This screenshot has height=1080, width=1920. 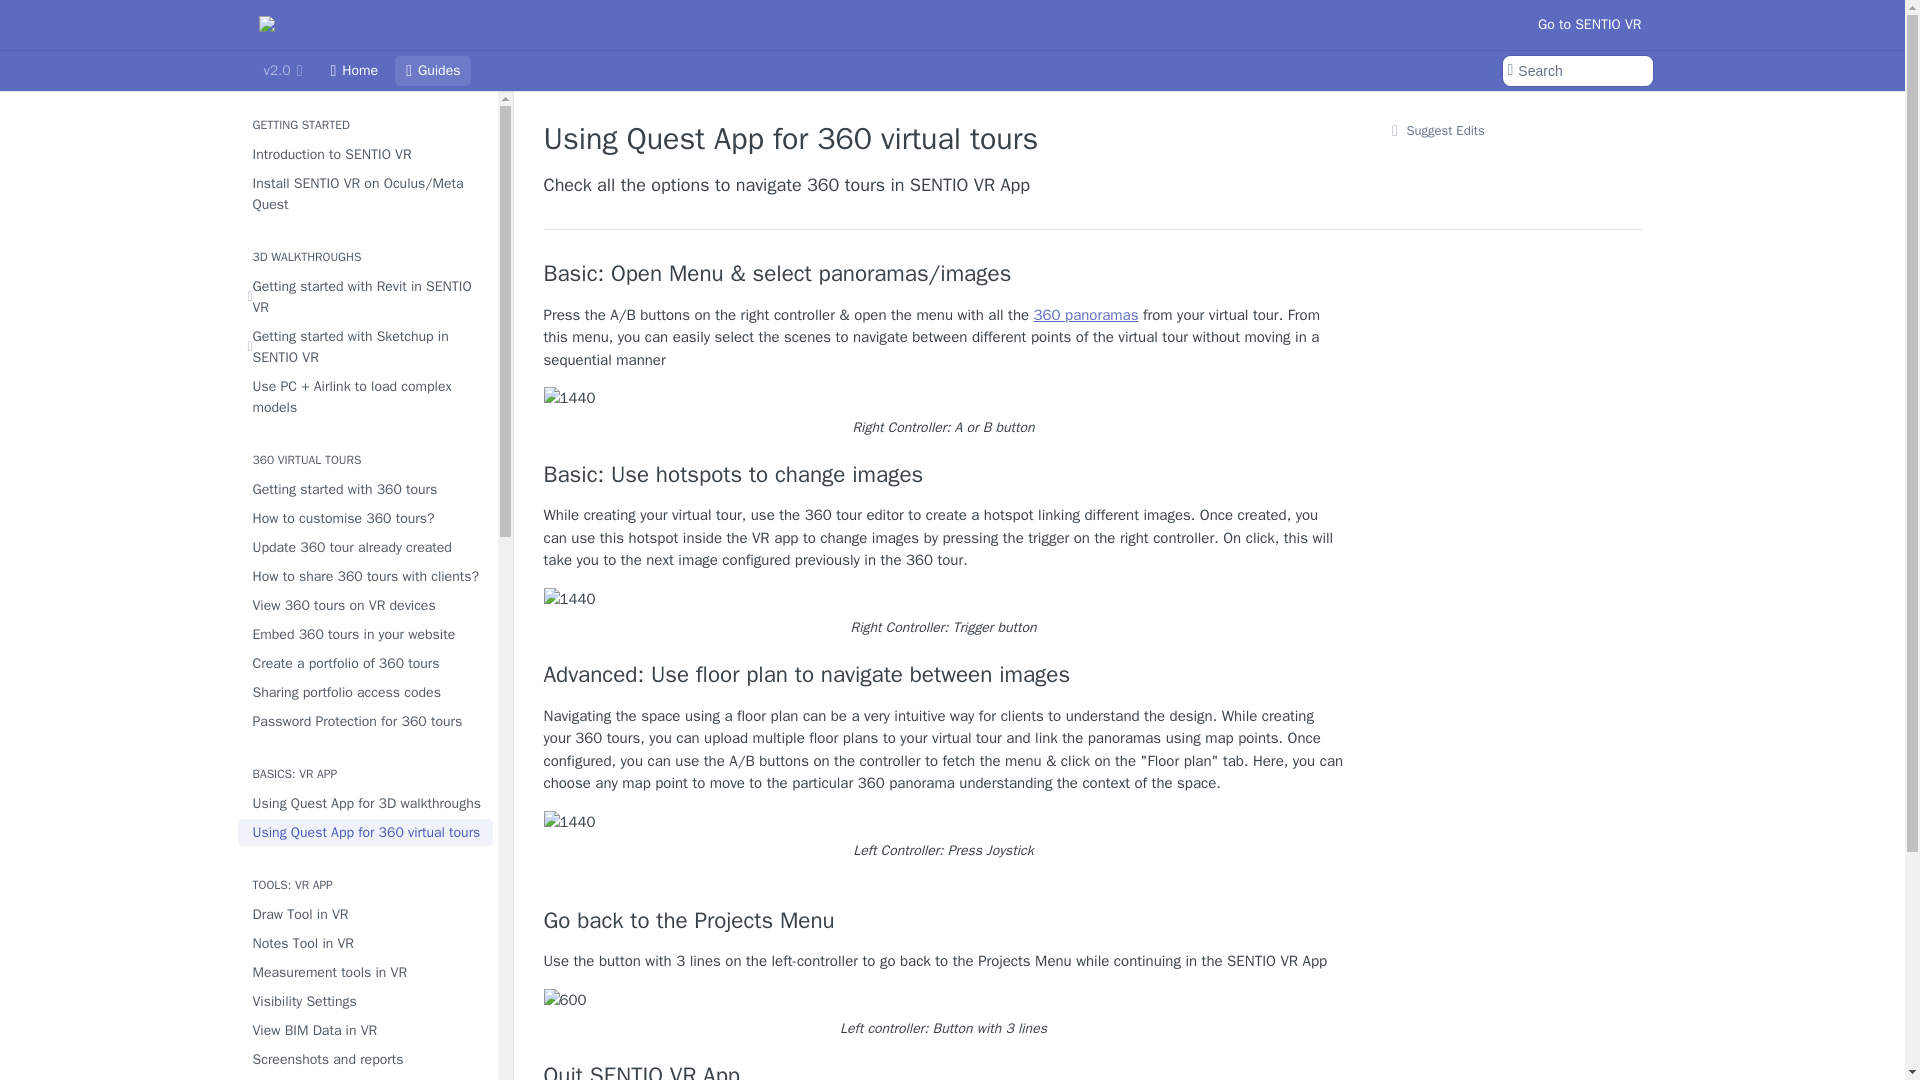 What do you see at coordinates (366, 692) in the screenshot?
I see `Sharing portfolio access codes` at bounding box center [366, 692].